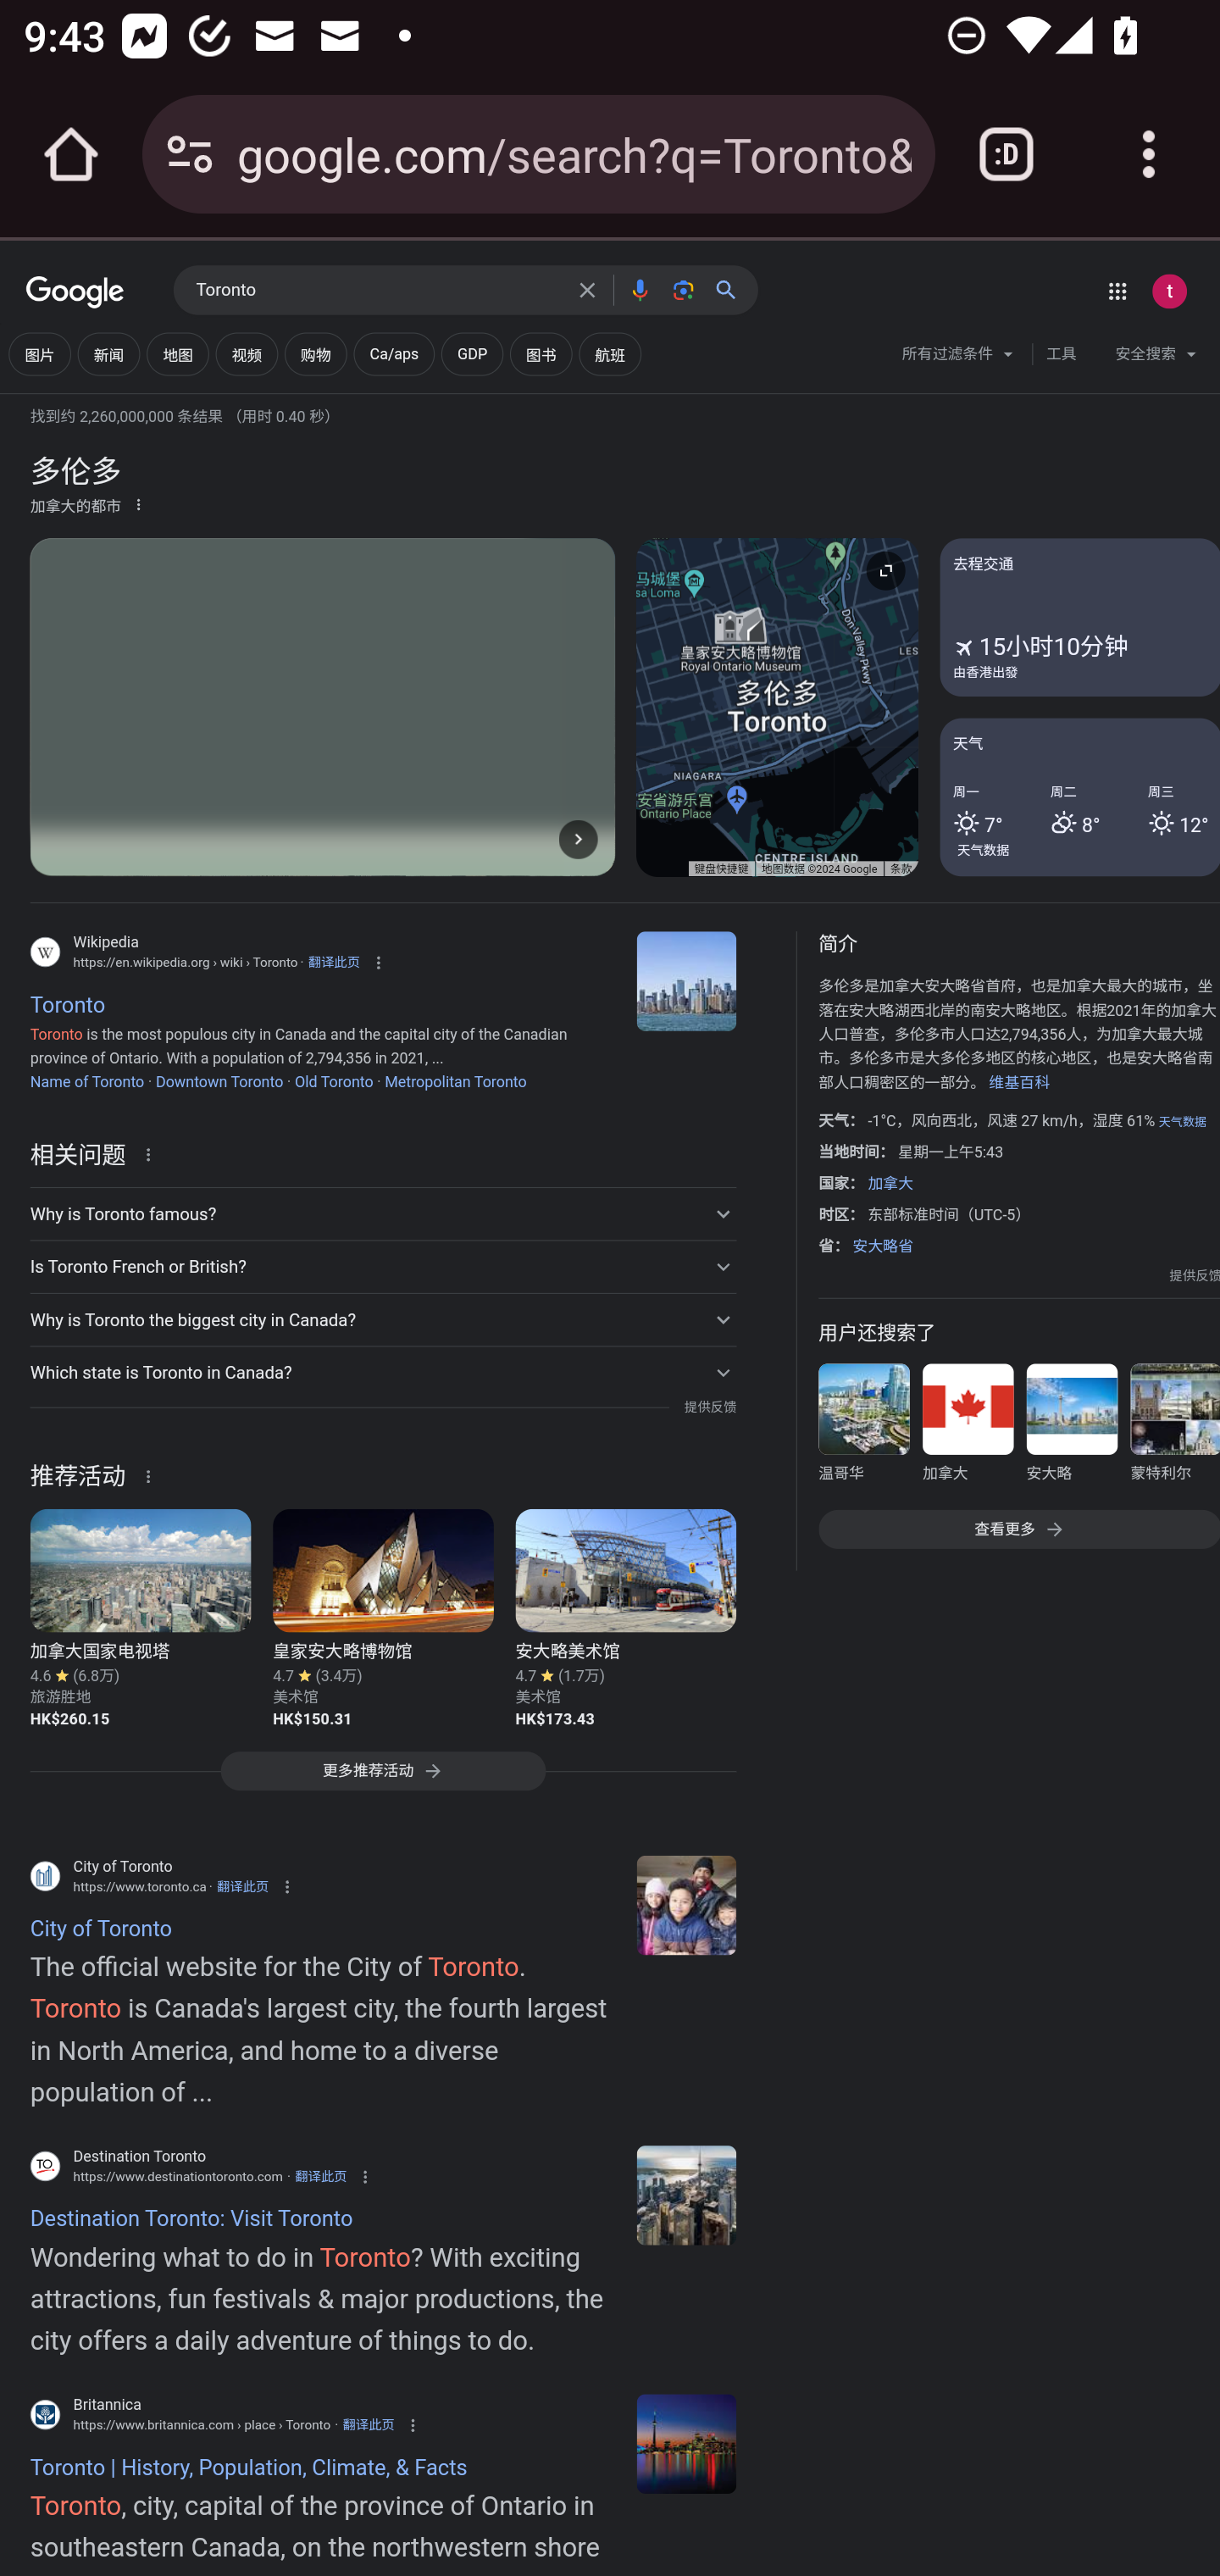 This screenshot has width=1220, height=2576. What do you see at coordinates (1079, 796) in the screenshot?
I see `天气 周一 高温 7 度 周二 高温 8 度 周三 高温 12 度` at bounding box center [1079, 796].